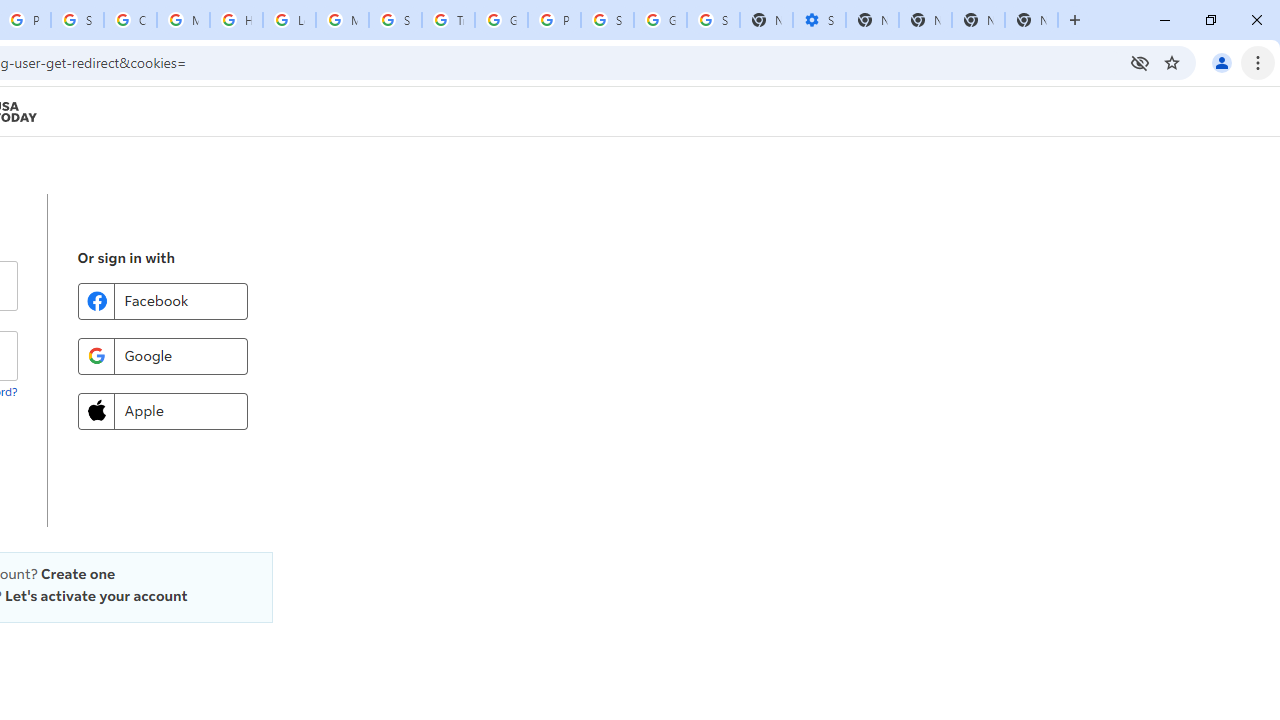  Describe the element at coordinates (162, 410) in the screenshot. I see `Apple` at that location.